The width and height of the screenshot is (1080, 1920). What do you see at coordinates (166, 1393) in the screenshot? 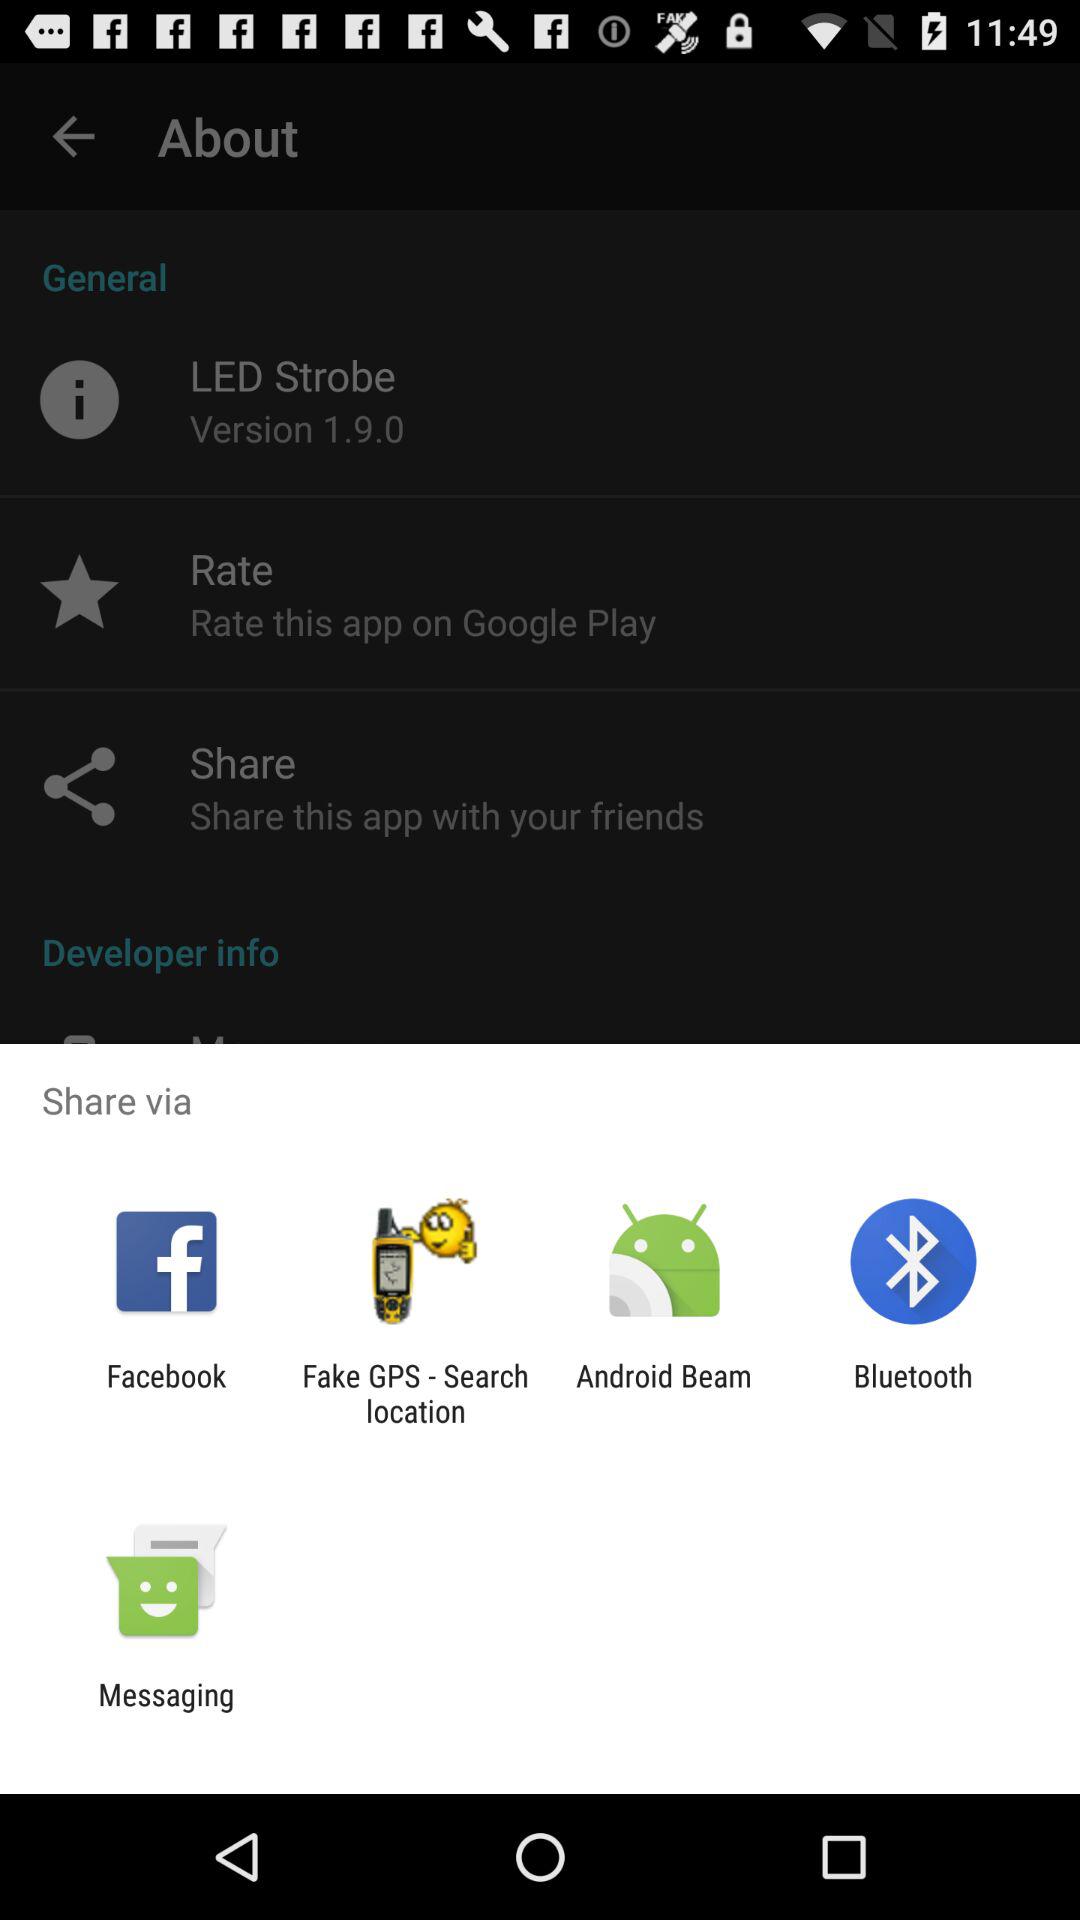
I see `jump to facebook icon` at bounding box center [166, 1393].